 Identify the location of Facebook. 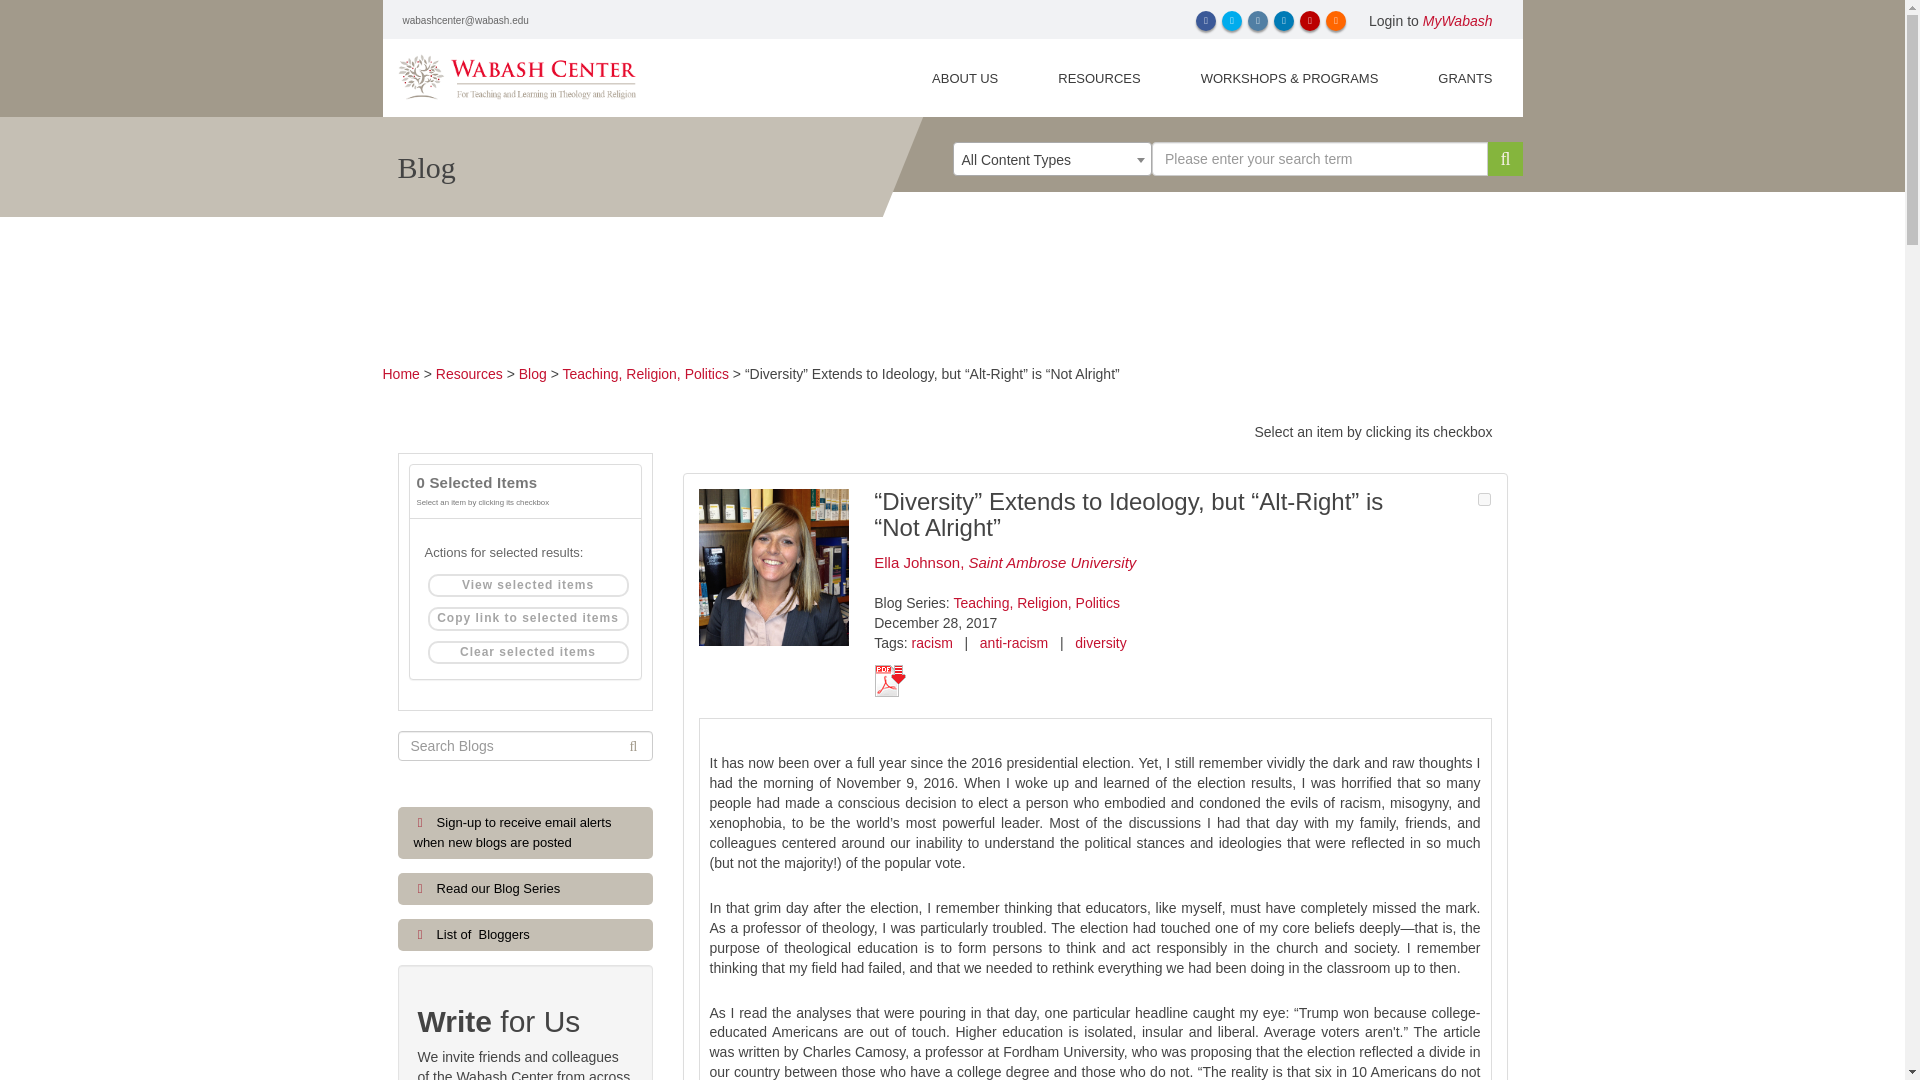
(1206, 20).